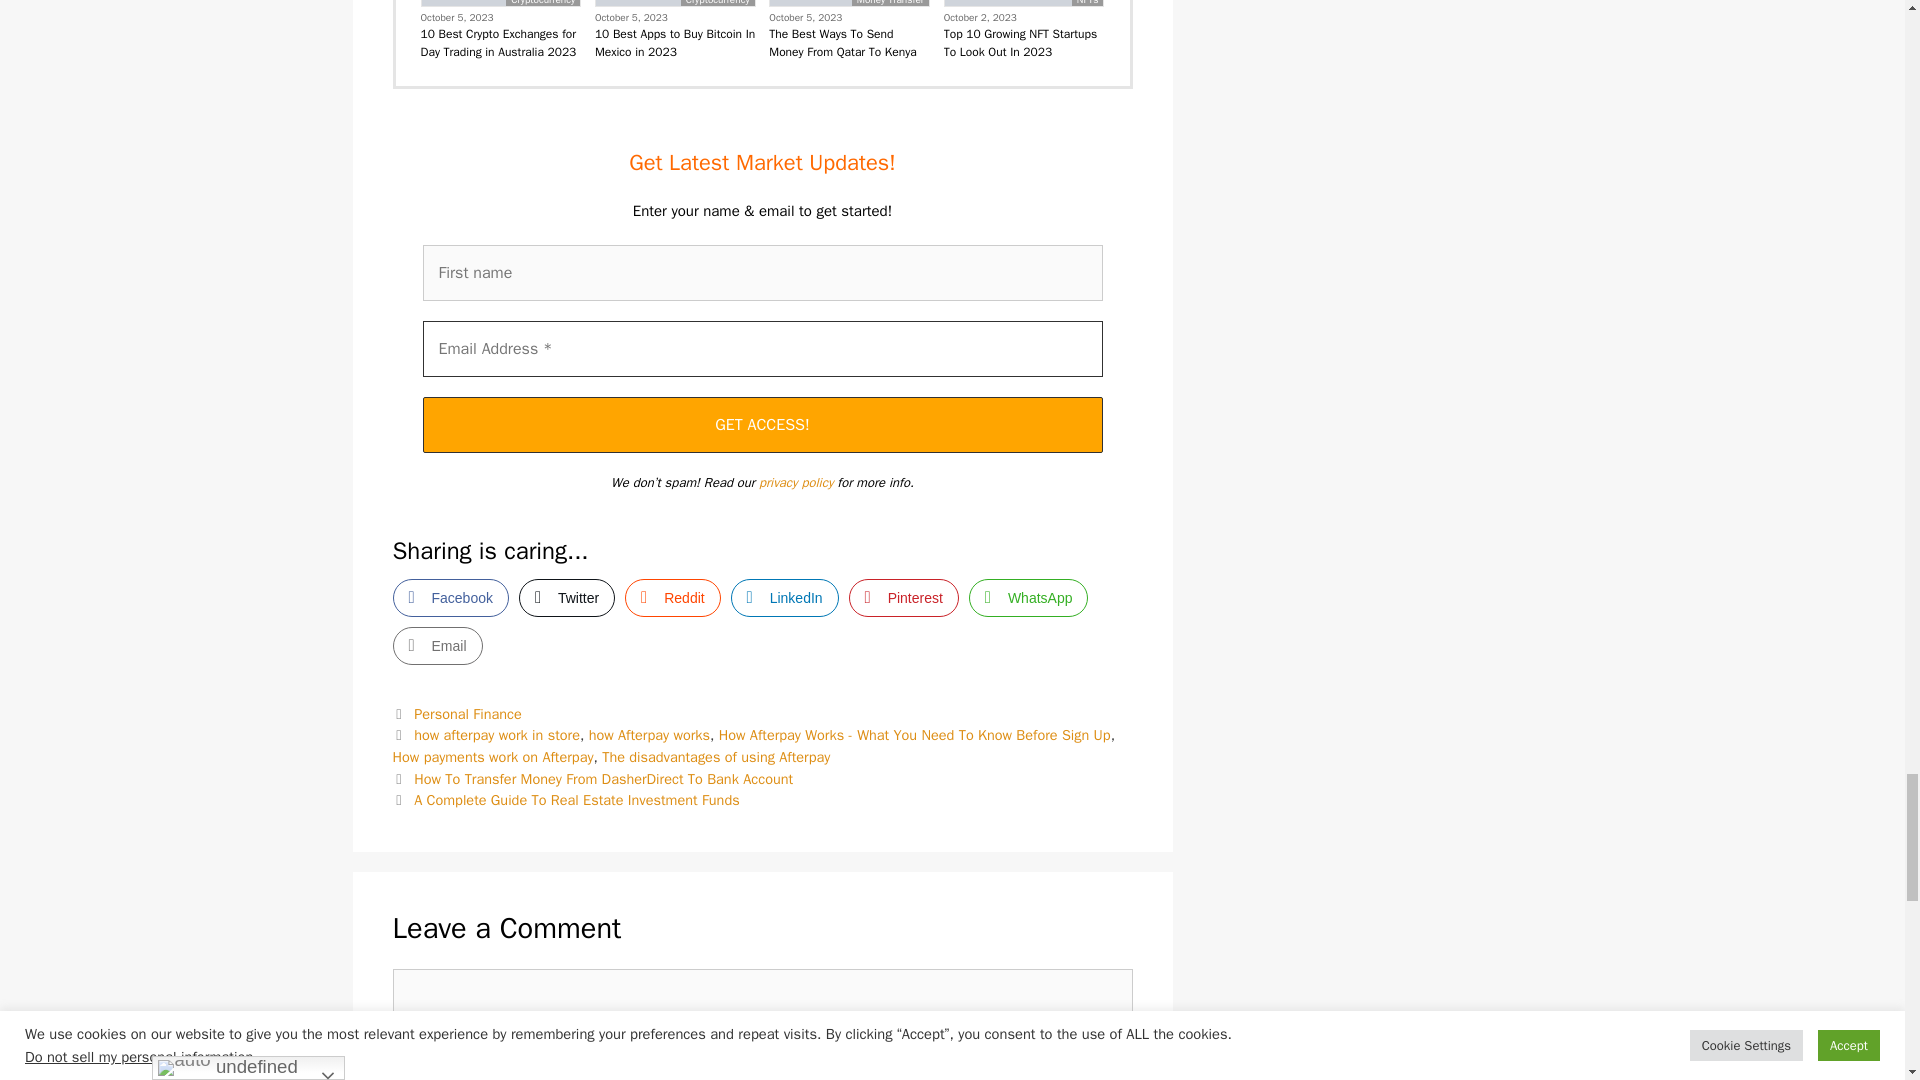 The height and width of the screenshot is (1080, 1920). I want to click on Email Address, so click(762, 348).